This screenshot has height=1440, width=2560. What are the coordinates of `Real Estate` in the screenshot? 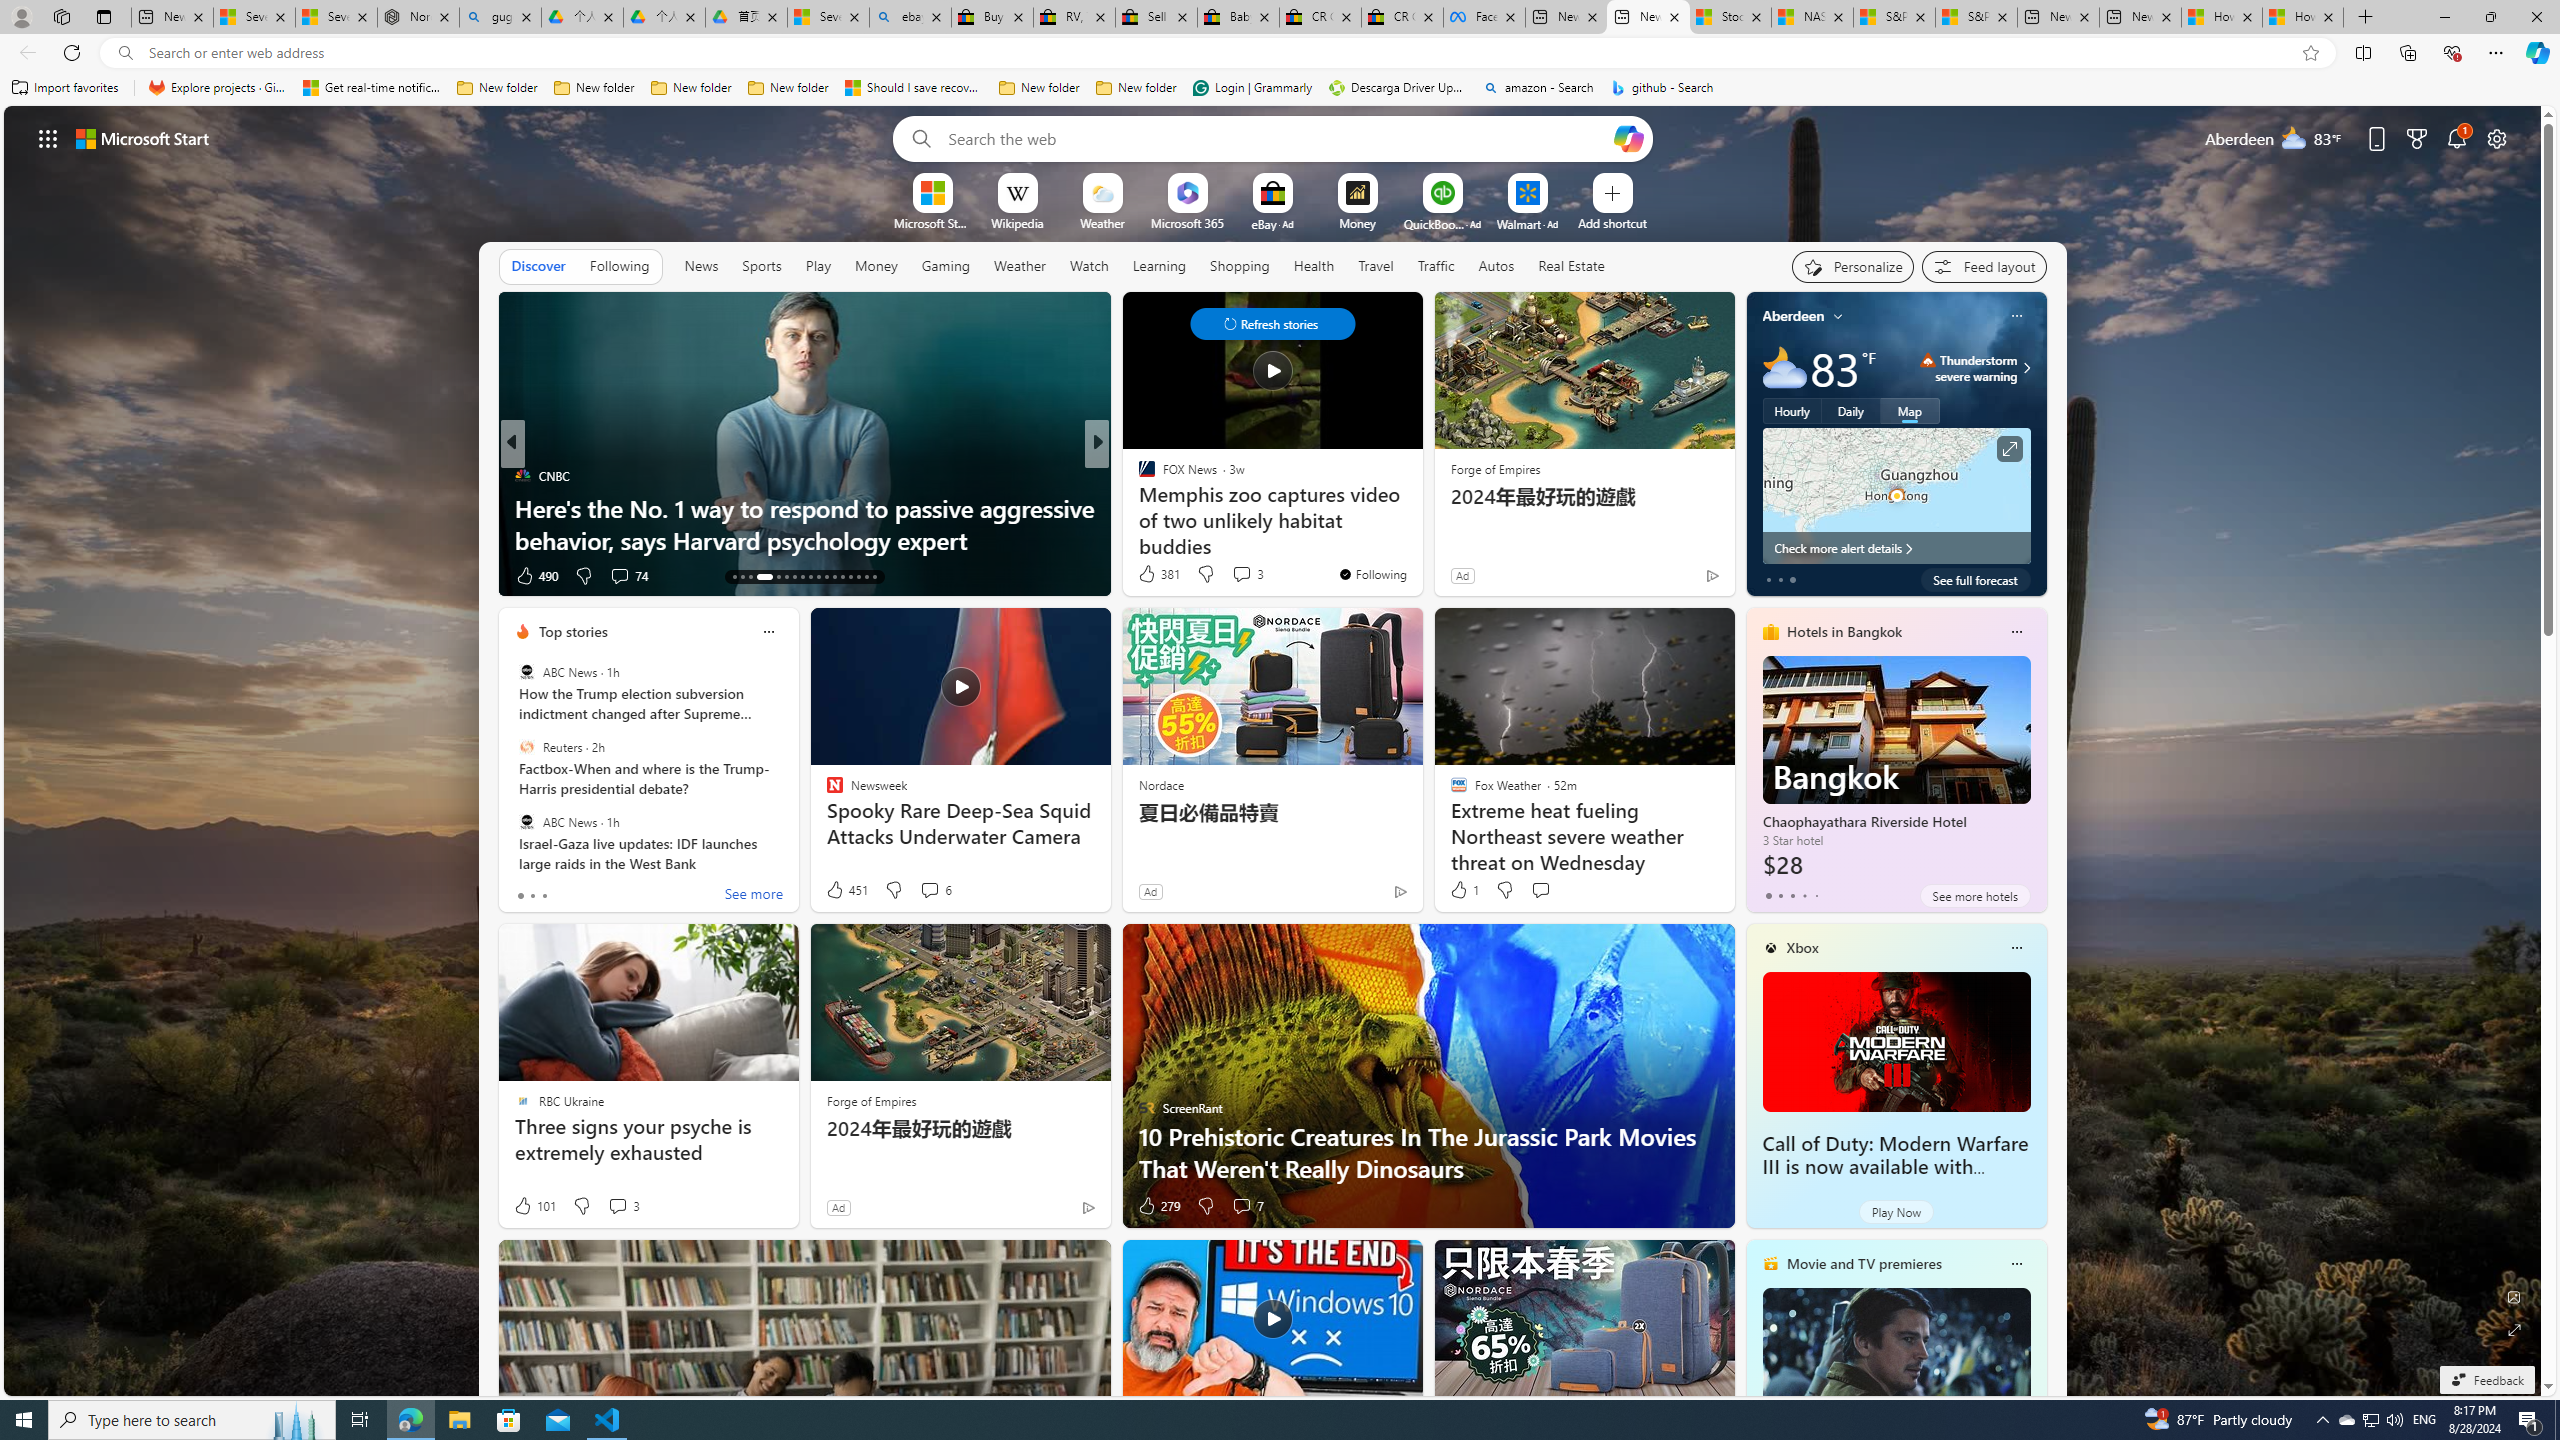 It's located at (1571, 266).